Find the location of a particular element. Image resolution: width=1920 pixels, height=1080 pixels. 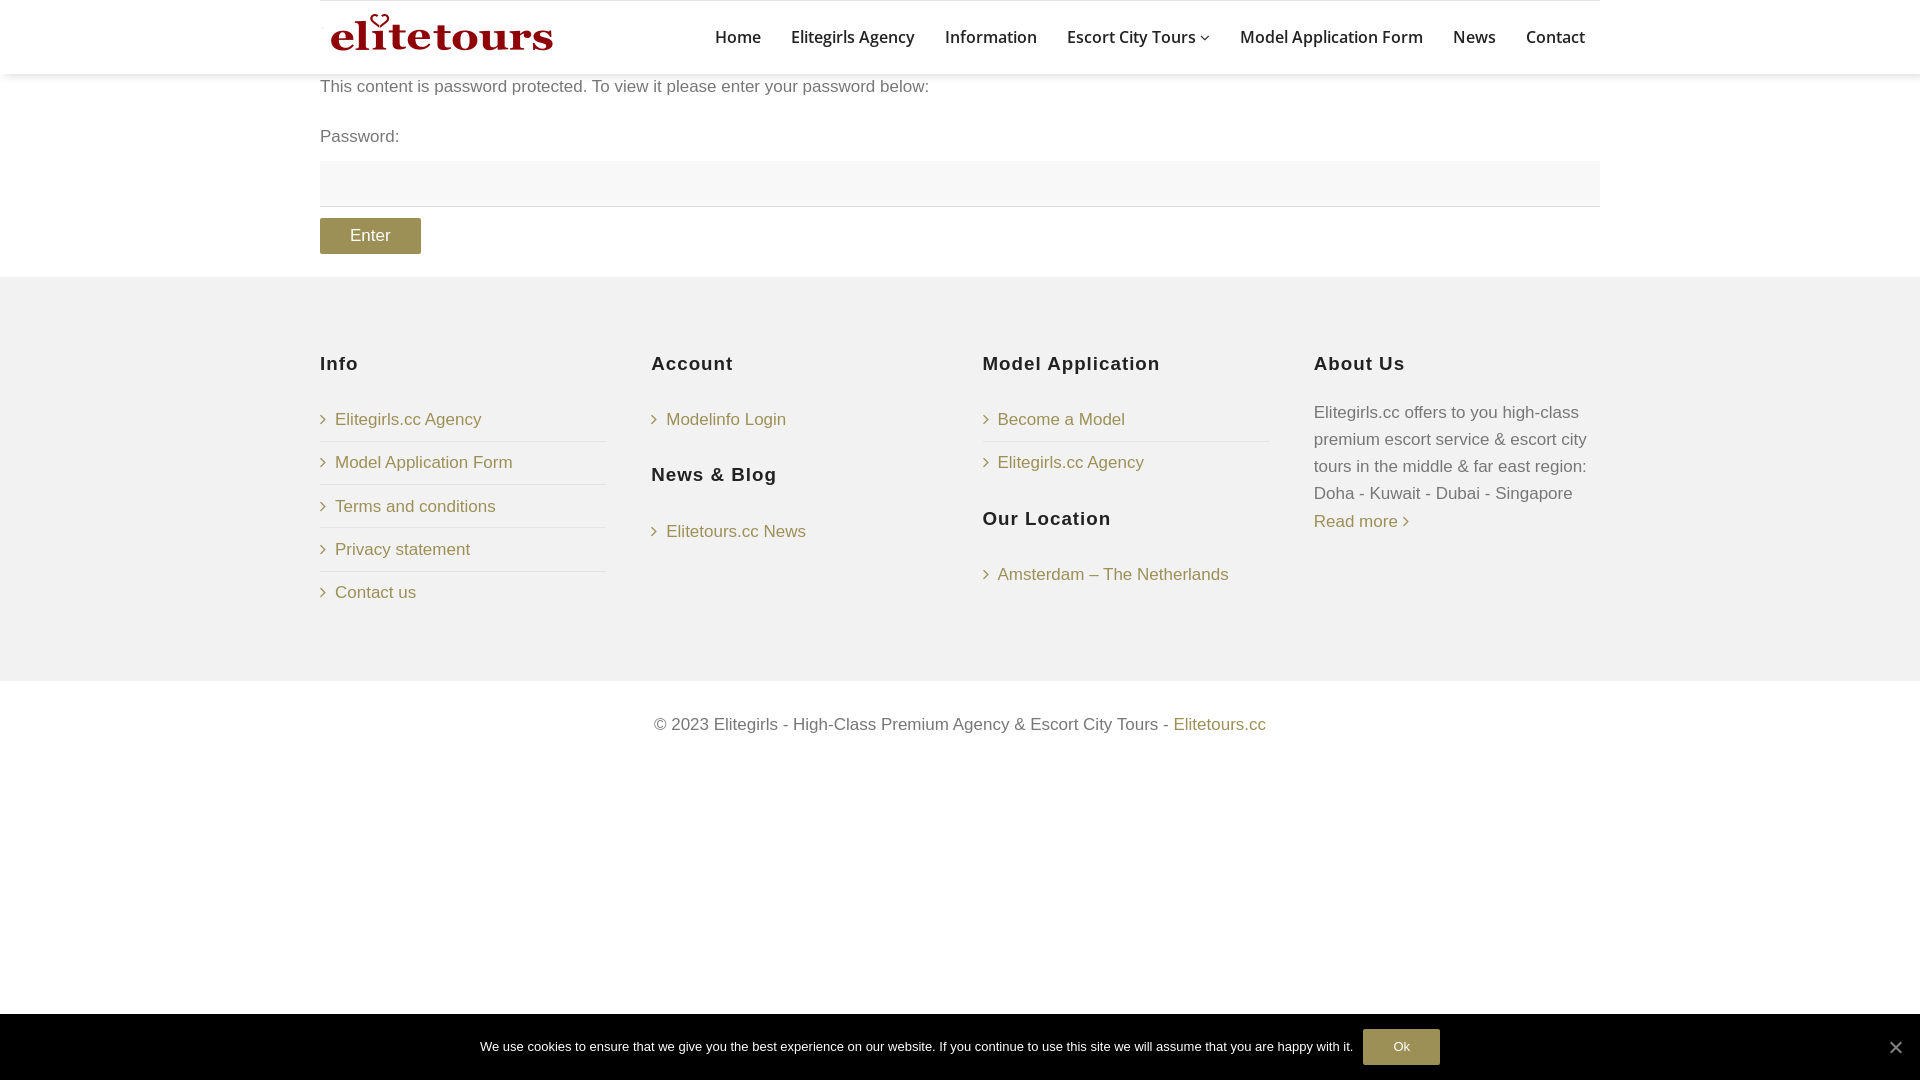

Read more is located at coordinates (1362, 522).